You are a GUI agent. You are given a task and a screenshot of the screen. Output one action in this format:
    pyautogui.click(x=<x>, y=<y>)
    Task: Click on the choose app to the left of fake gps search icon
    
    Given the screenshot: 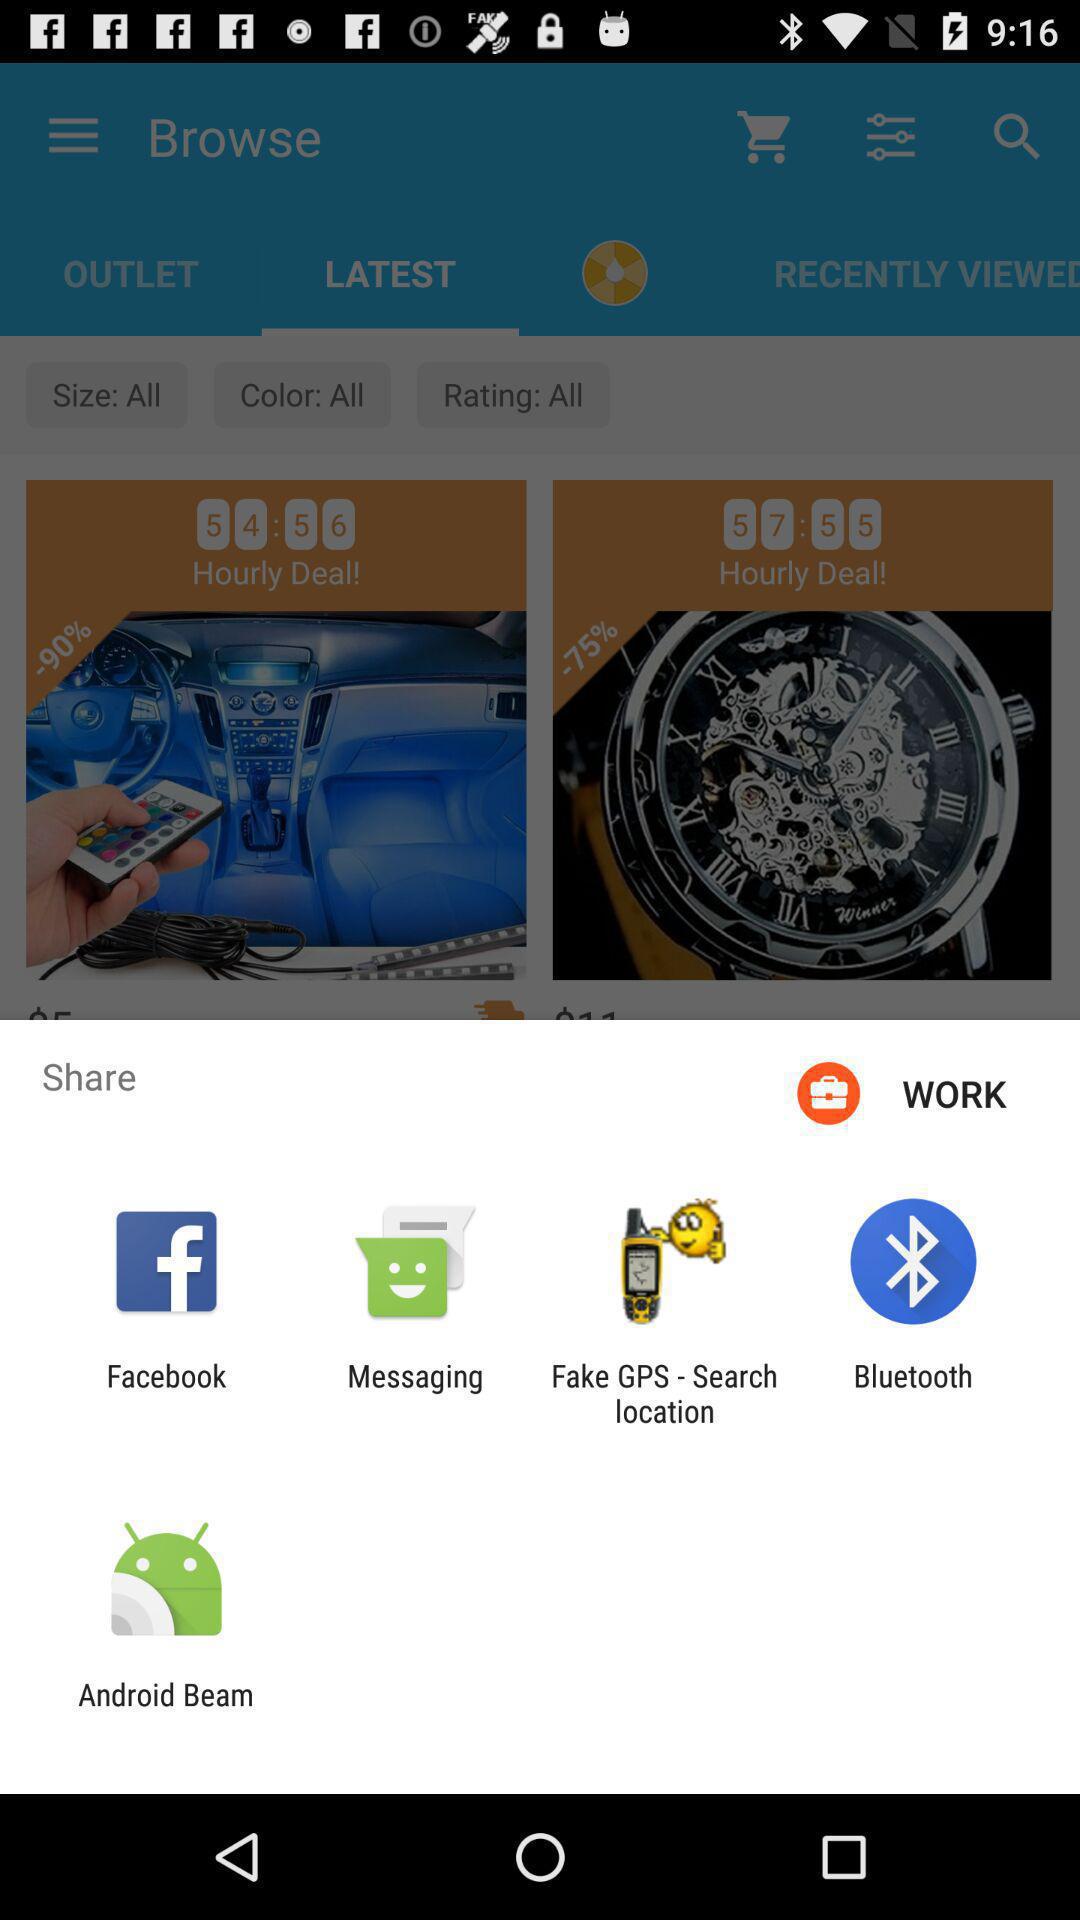 What is the action you would take?
    pyautogui.click(x=415, y=1393)
    